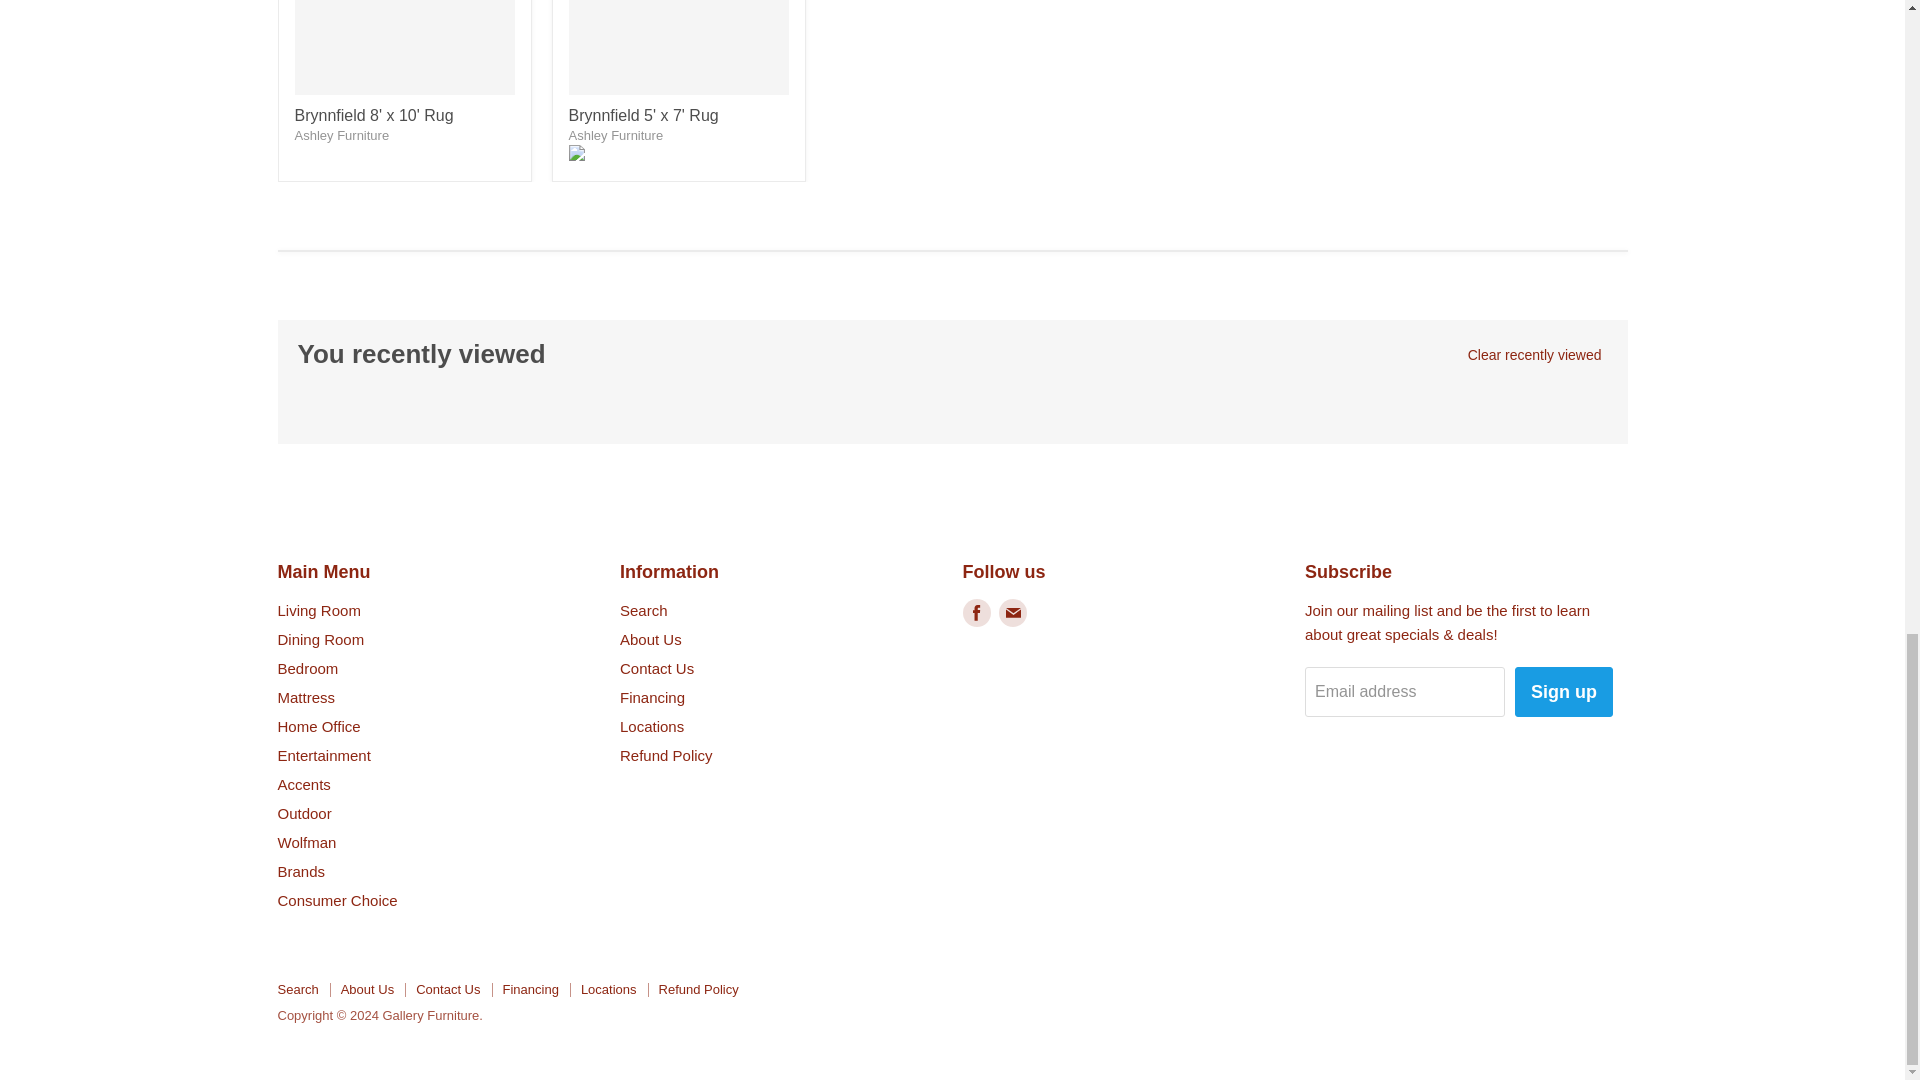 This screenshot has width=1920, height=1080. What do you see at coordinates (615, 135) in the screenshot?
I see `Ashley Furniture` at bounding box center [615, 135].